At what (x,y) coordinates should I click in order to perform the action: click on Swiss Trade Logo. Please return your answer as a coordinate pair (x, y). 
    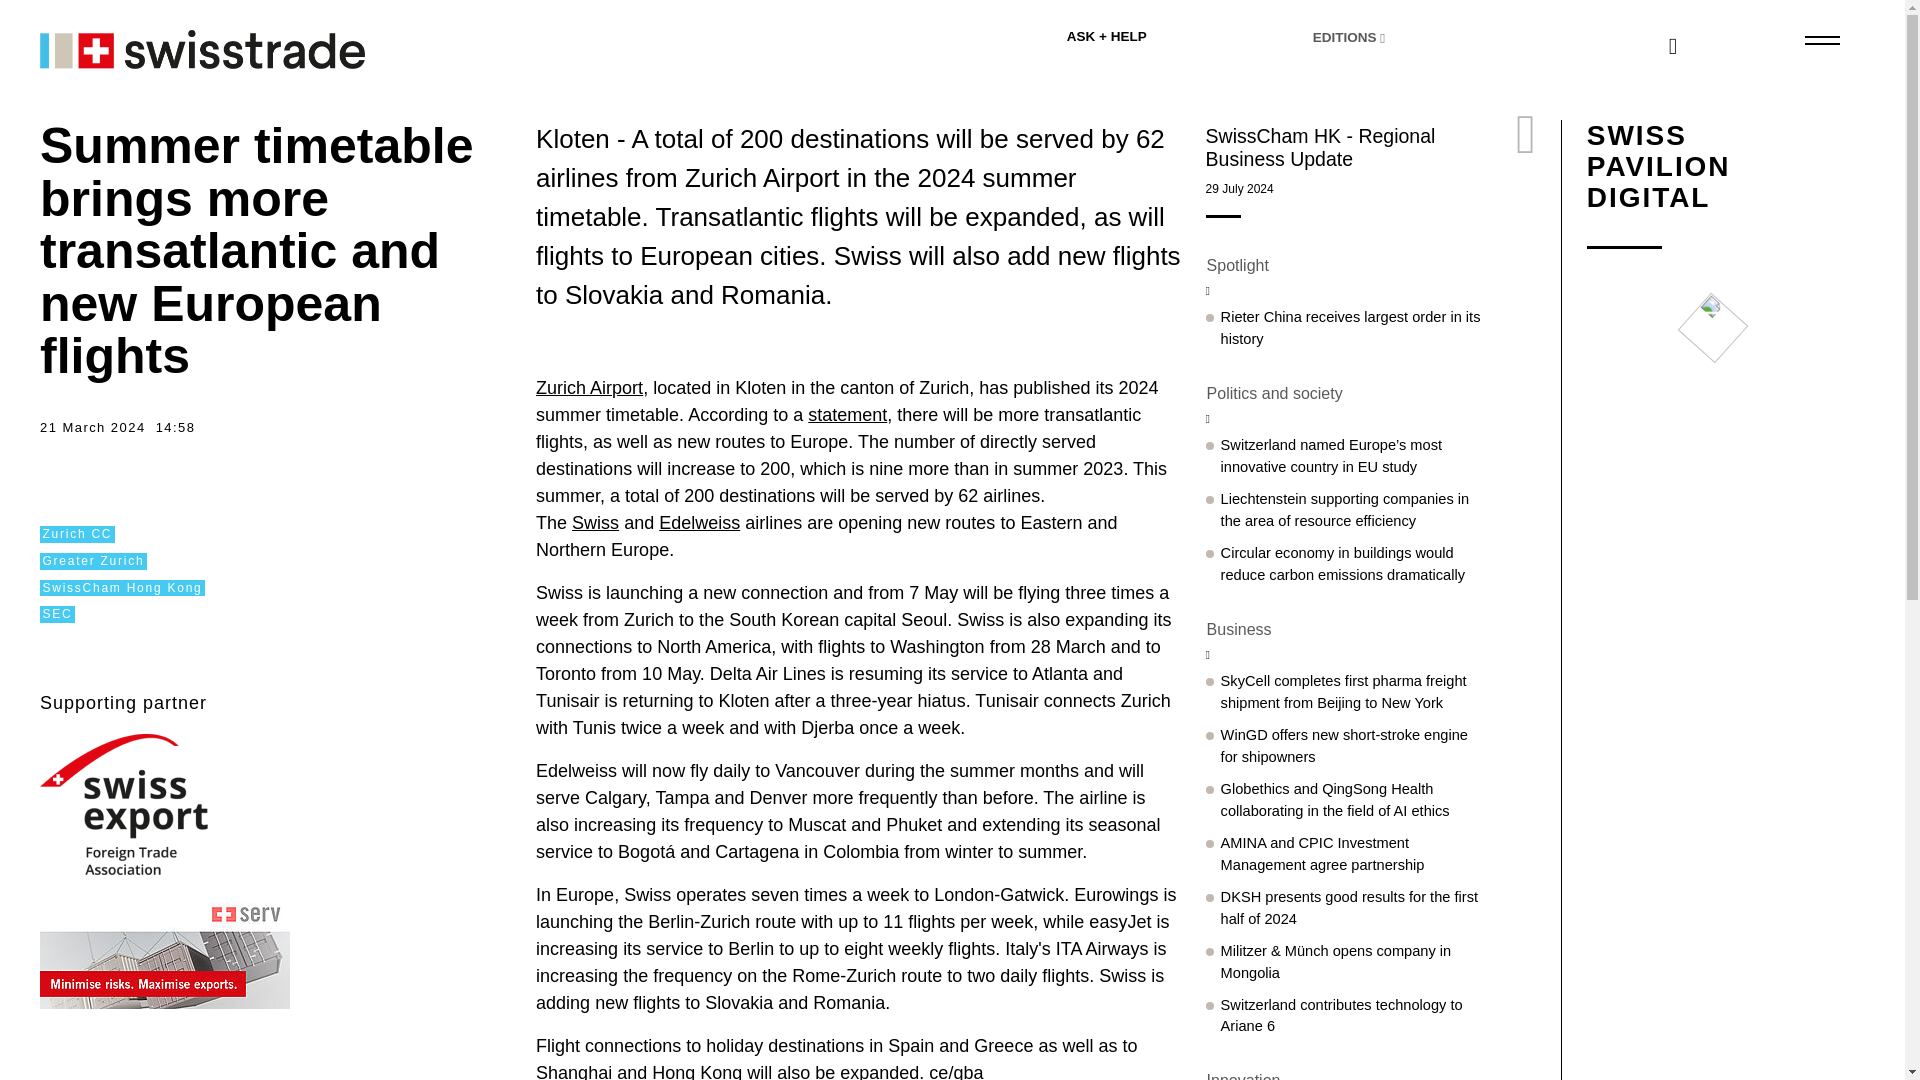
    Looking at the image, I should click on (164, 46).